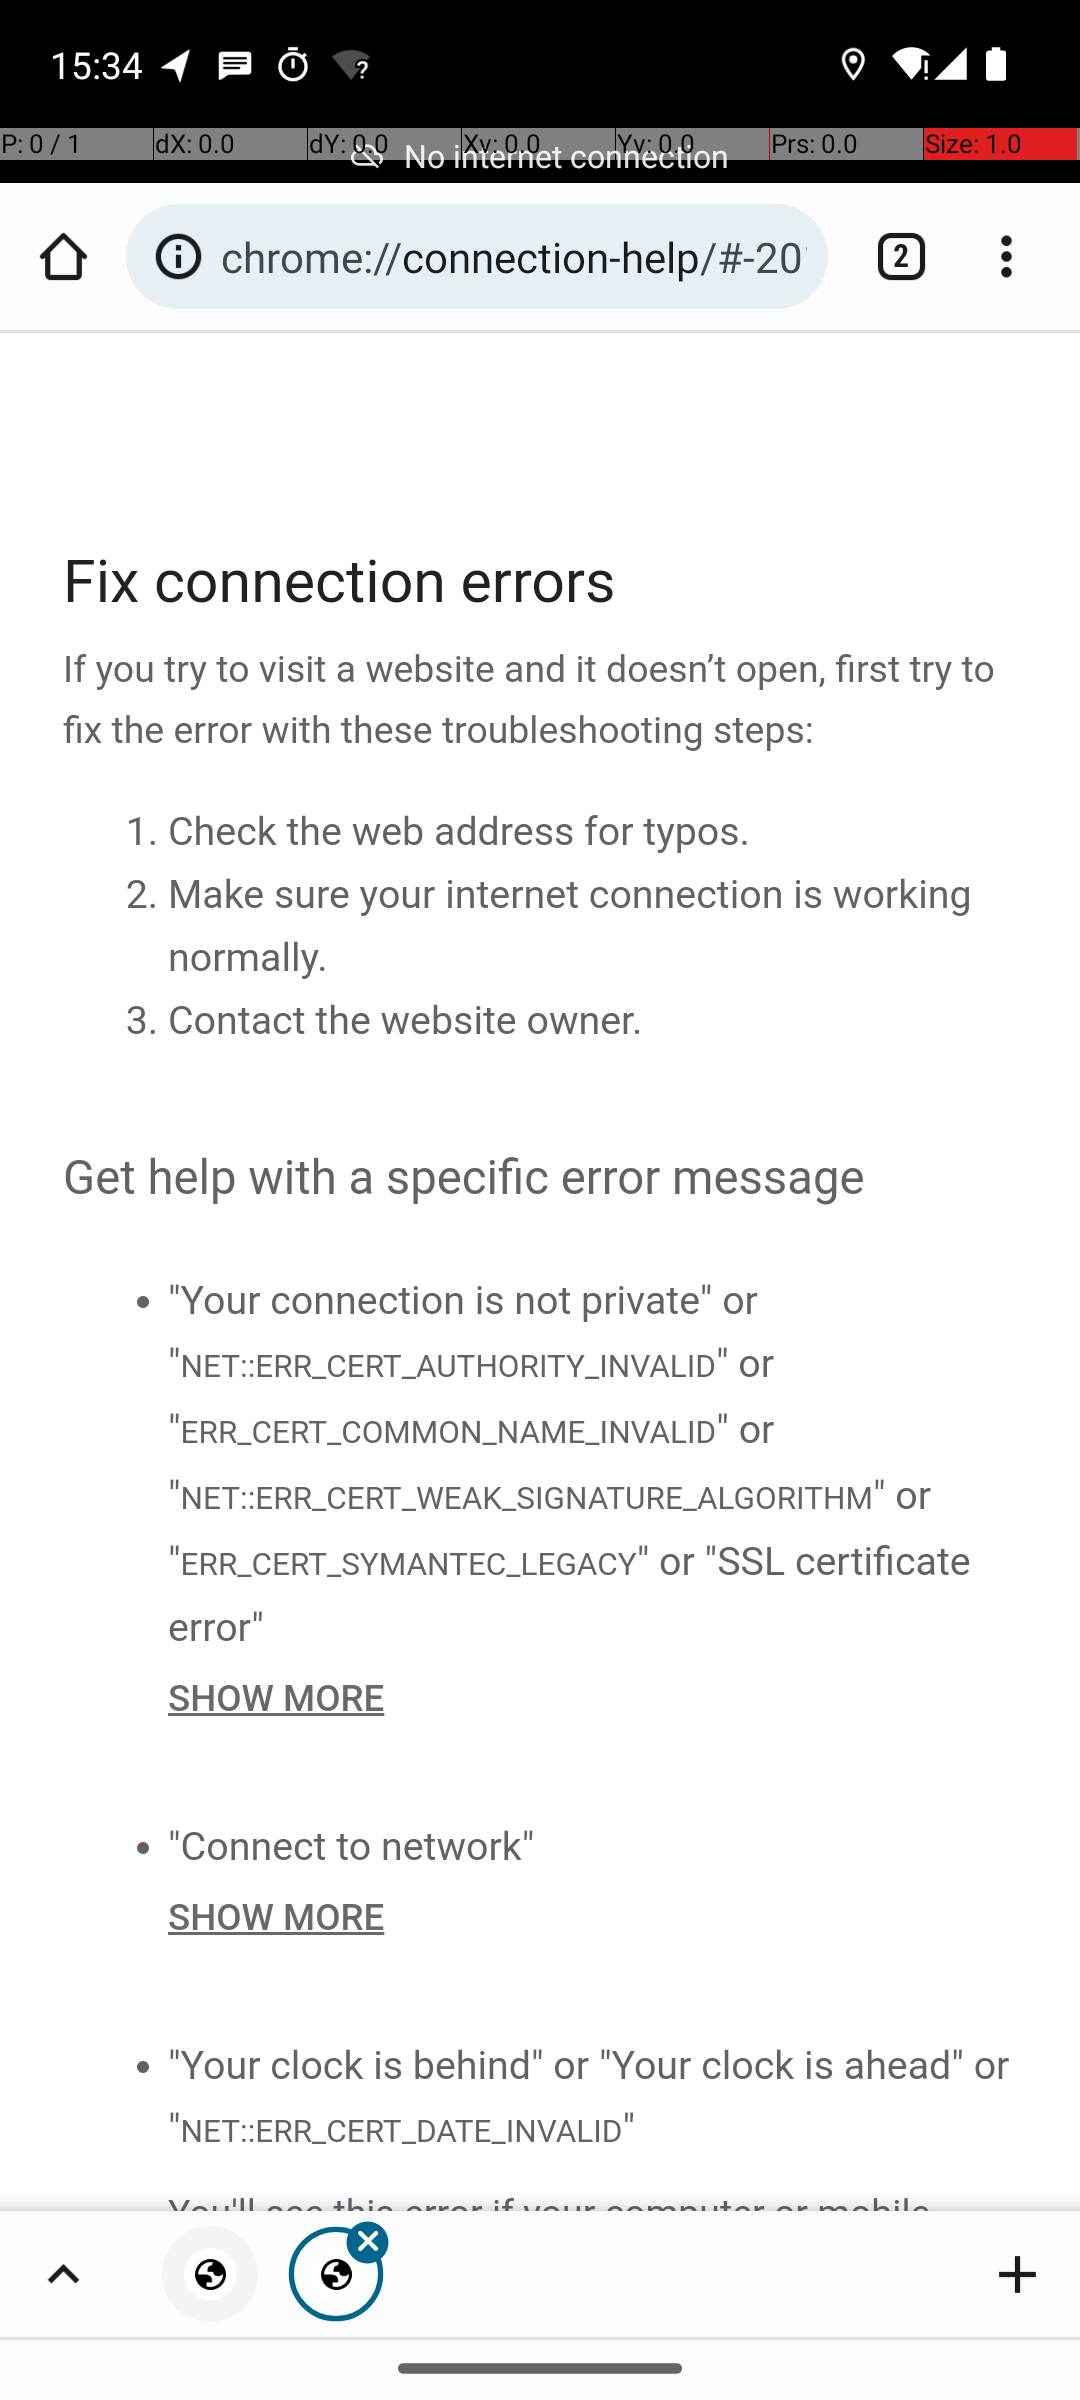  What do you see at coordinates (570, 1594) in the screenshot?
I see `" or "SSL certificate error"` at bounding box center [570, 1594].